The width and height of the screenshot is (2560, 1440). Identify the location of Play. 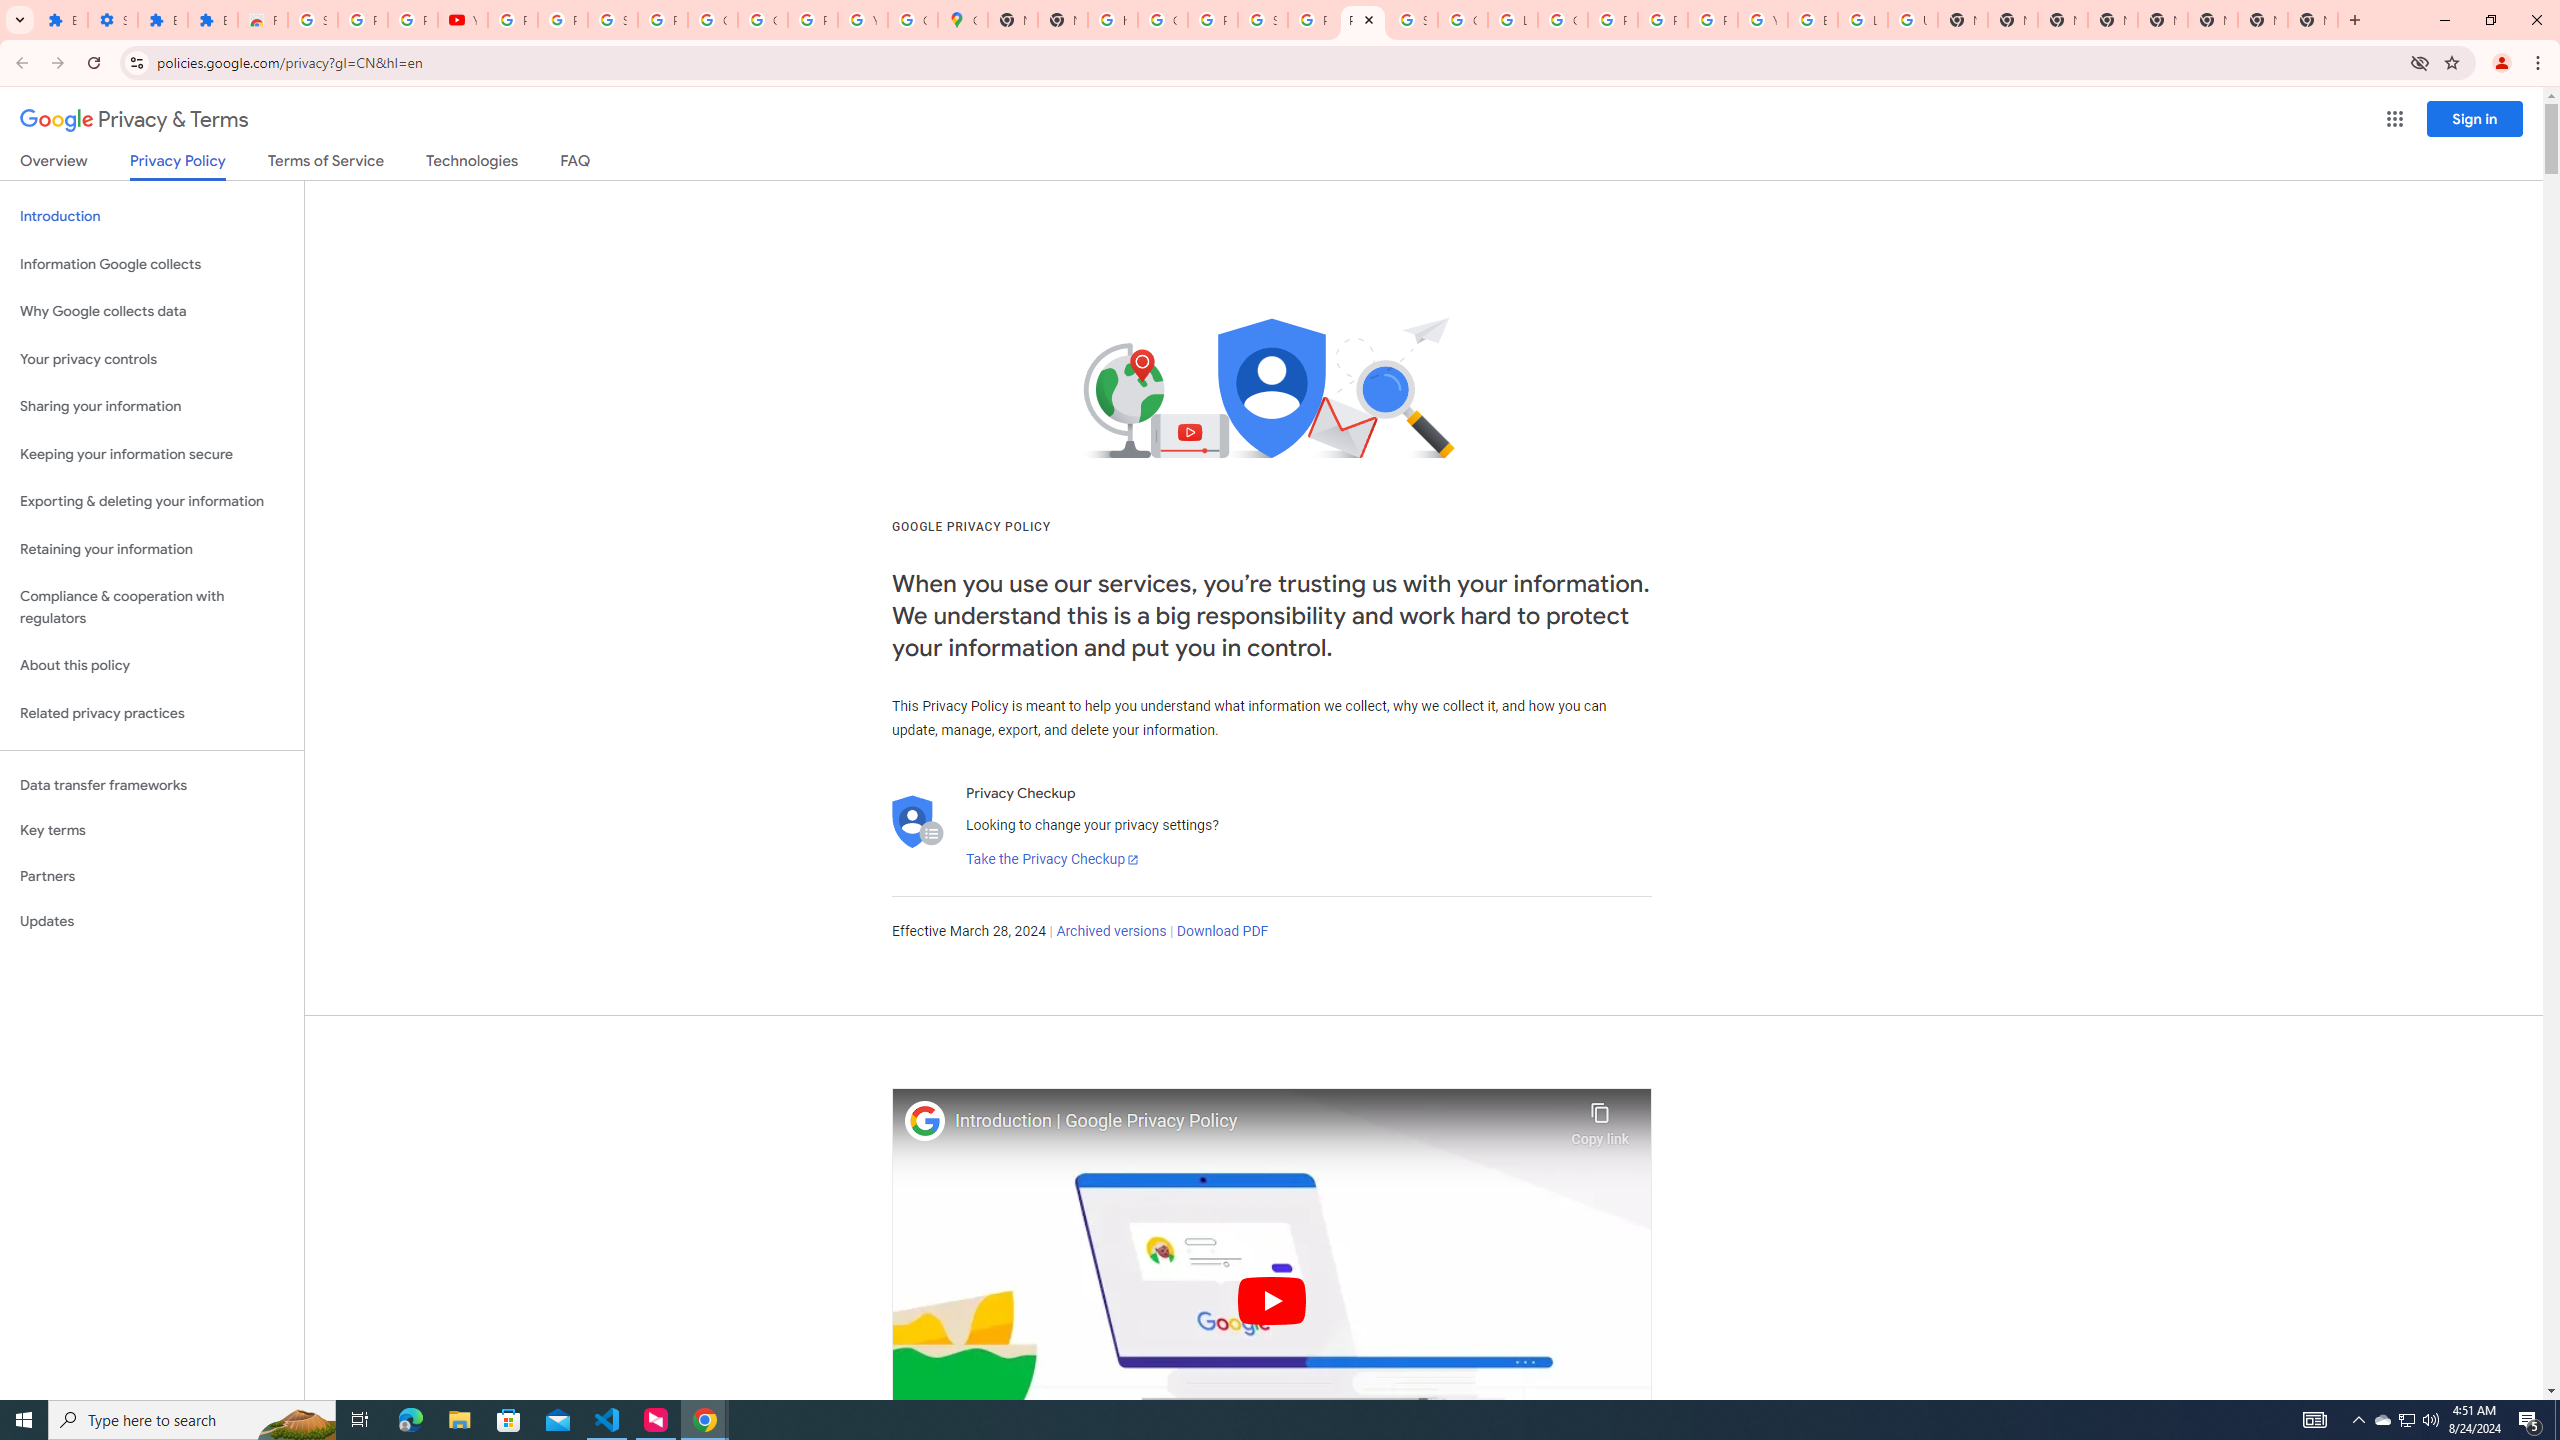
(1272, 1300).